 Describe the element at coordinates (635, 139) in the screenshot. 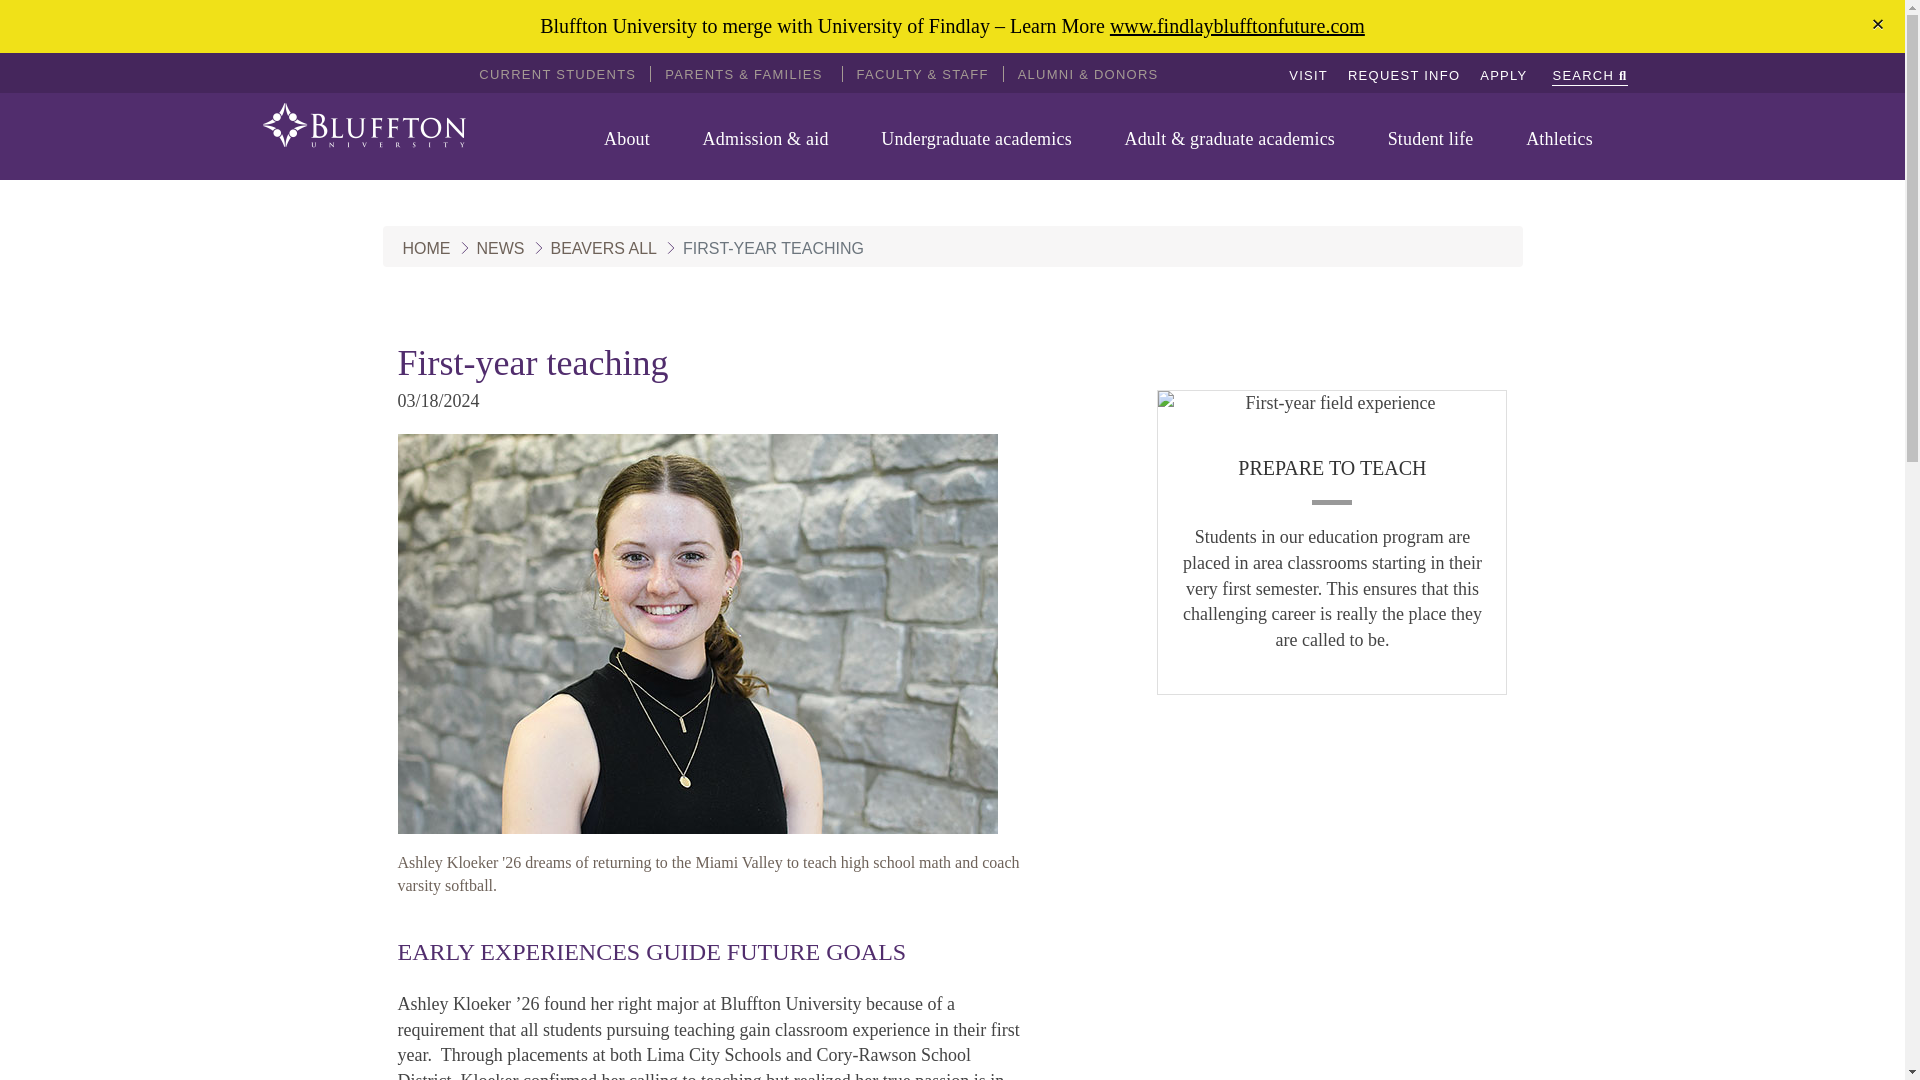

I see `About` at that location.